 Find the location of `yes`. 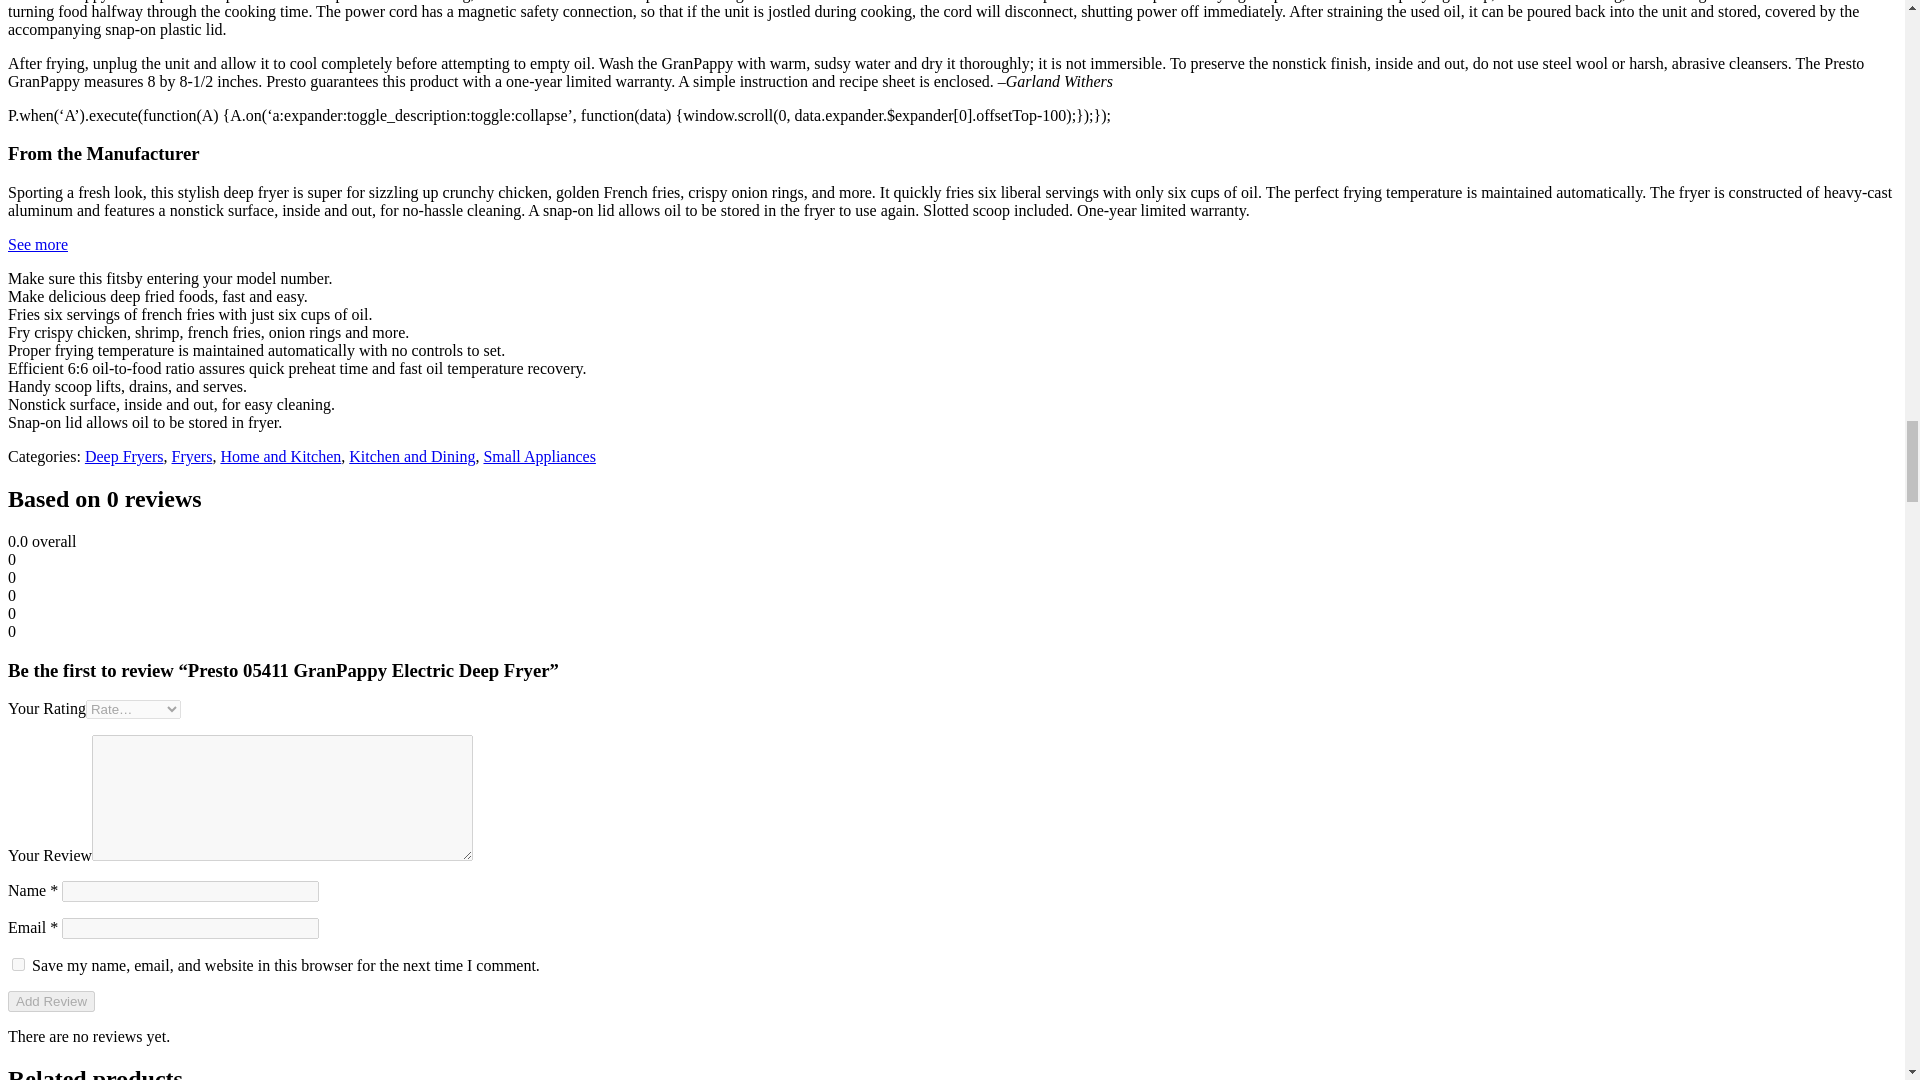

yes is located at coordinates (18, 964).